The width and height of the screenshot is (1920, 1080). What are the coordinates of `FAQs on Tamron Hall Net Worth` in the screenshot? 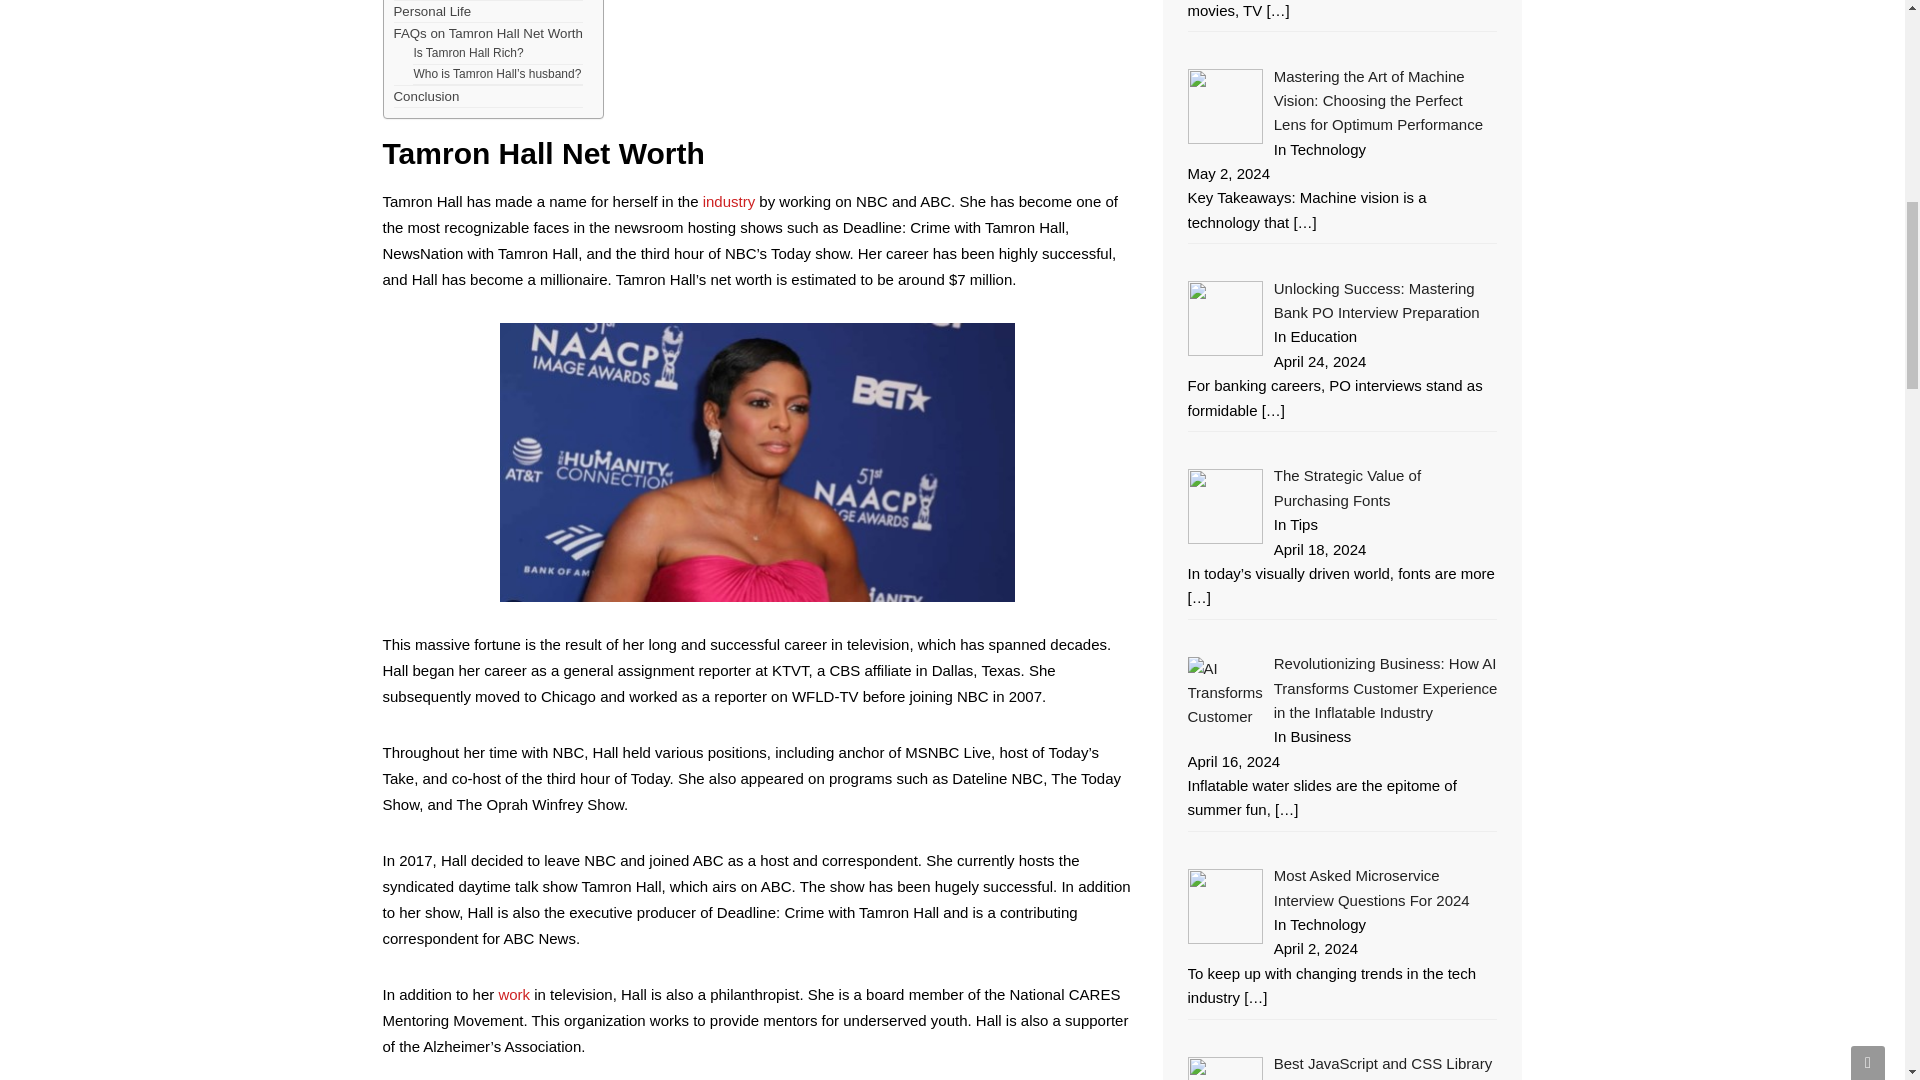 It's located at (488, 33).